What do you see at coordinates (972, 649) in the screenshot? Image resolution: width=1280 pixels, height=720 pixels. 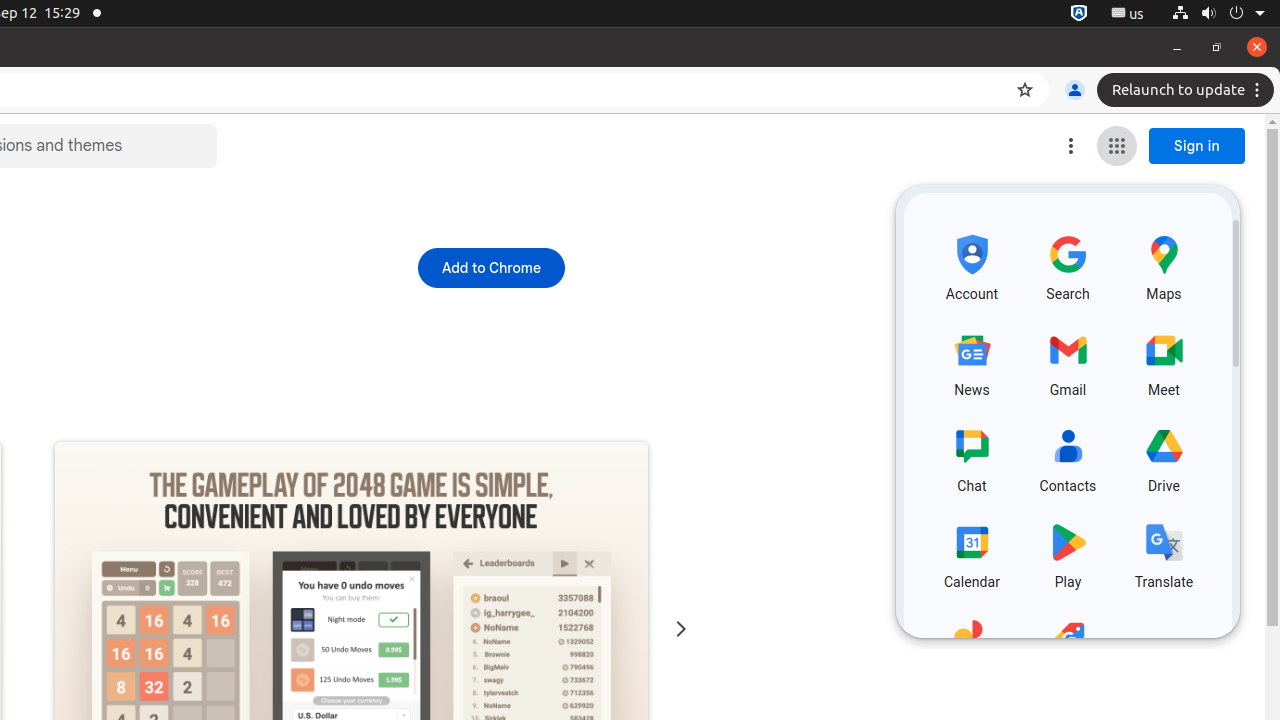 I see `Photos, row 5 of 5 and column 1 of 3 in the first section (opens a new tab)` at bounding box center [972, 649].